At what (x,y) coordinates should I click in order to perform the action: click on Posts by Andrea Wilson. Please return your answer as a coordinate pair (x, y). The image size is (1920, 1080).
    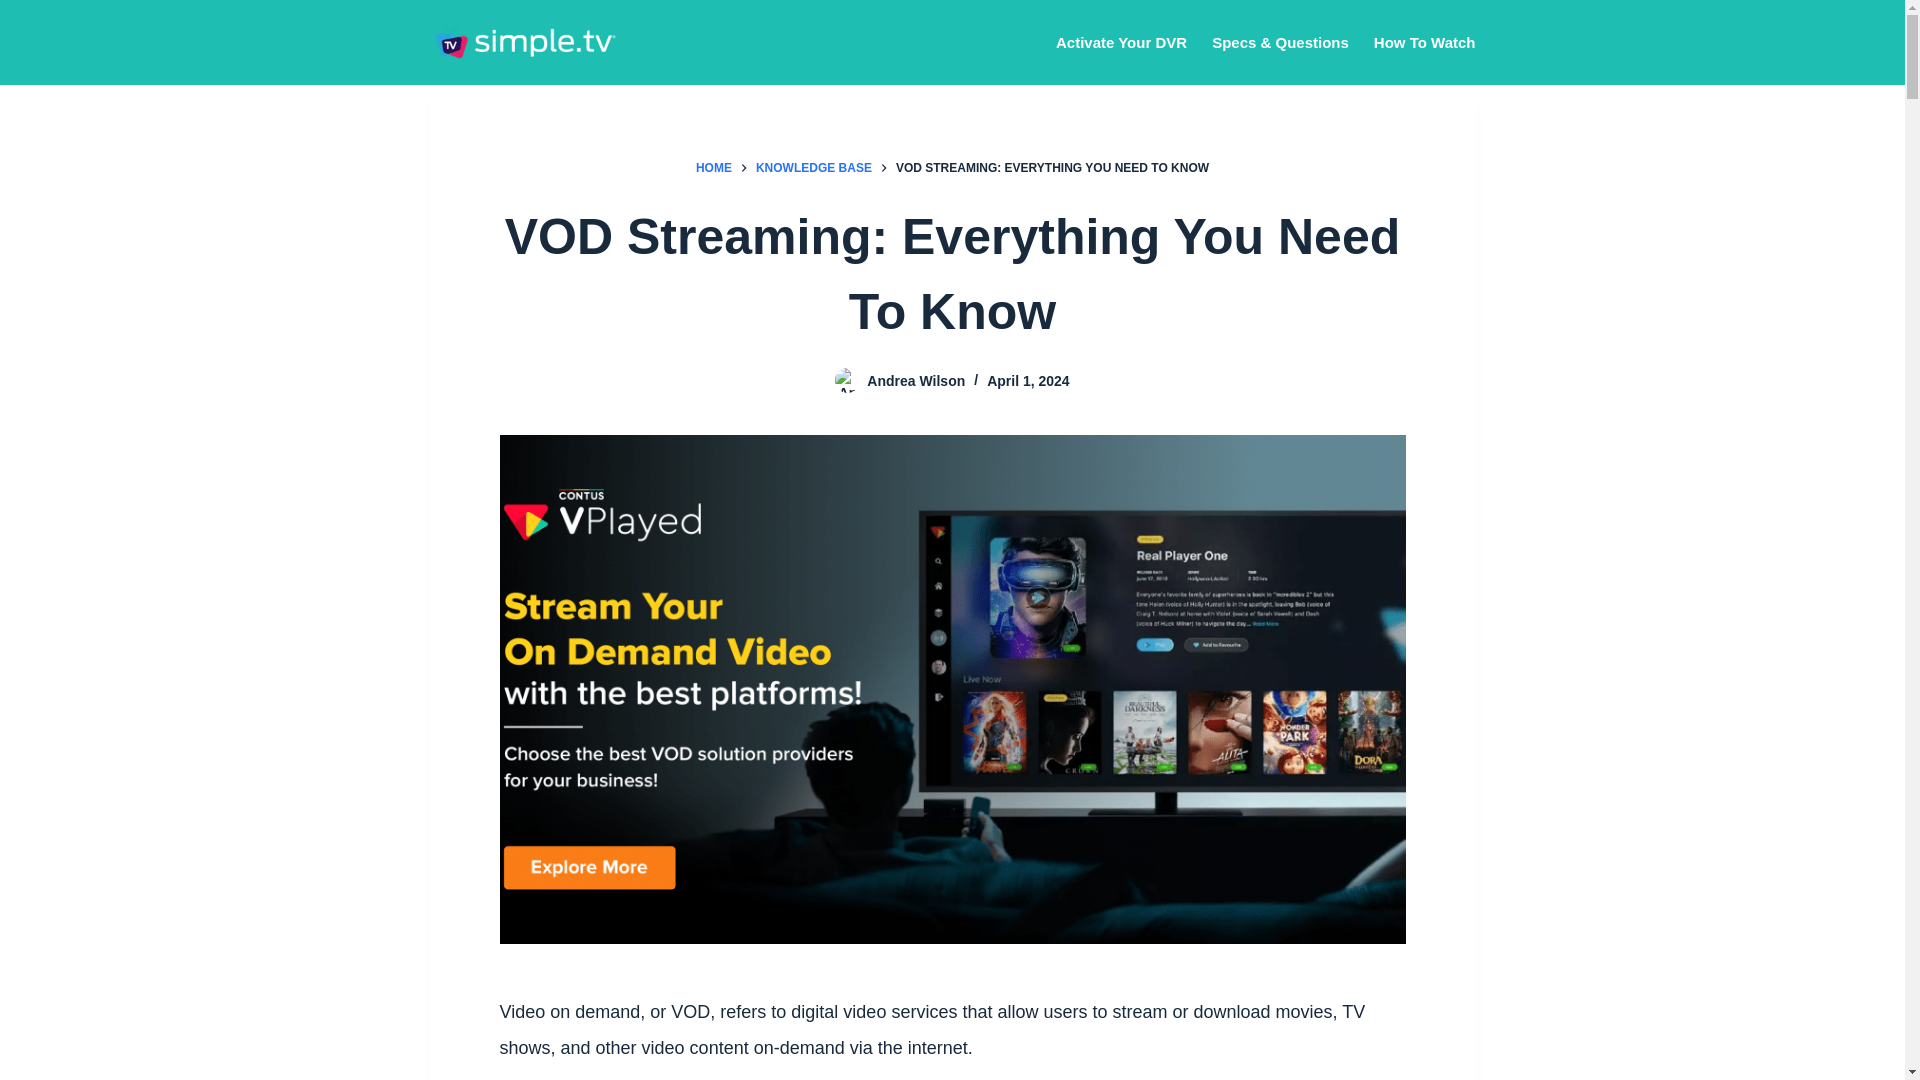
    Looking at the image, I should click on (916, 380).